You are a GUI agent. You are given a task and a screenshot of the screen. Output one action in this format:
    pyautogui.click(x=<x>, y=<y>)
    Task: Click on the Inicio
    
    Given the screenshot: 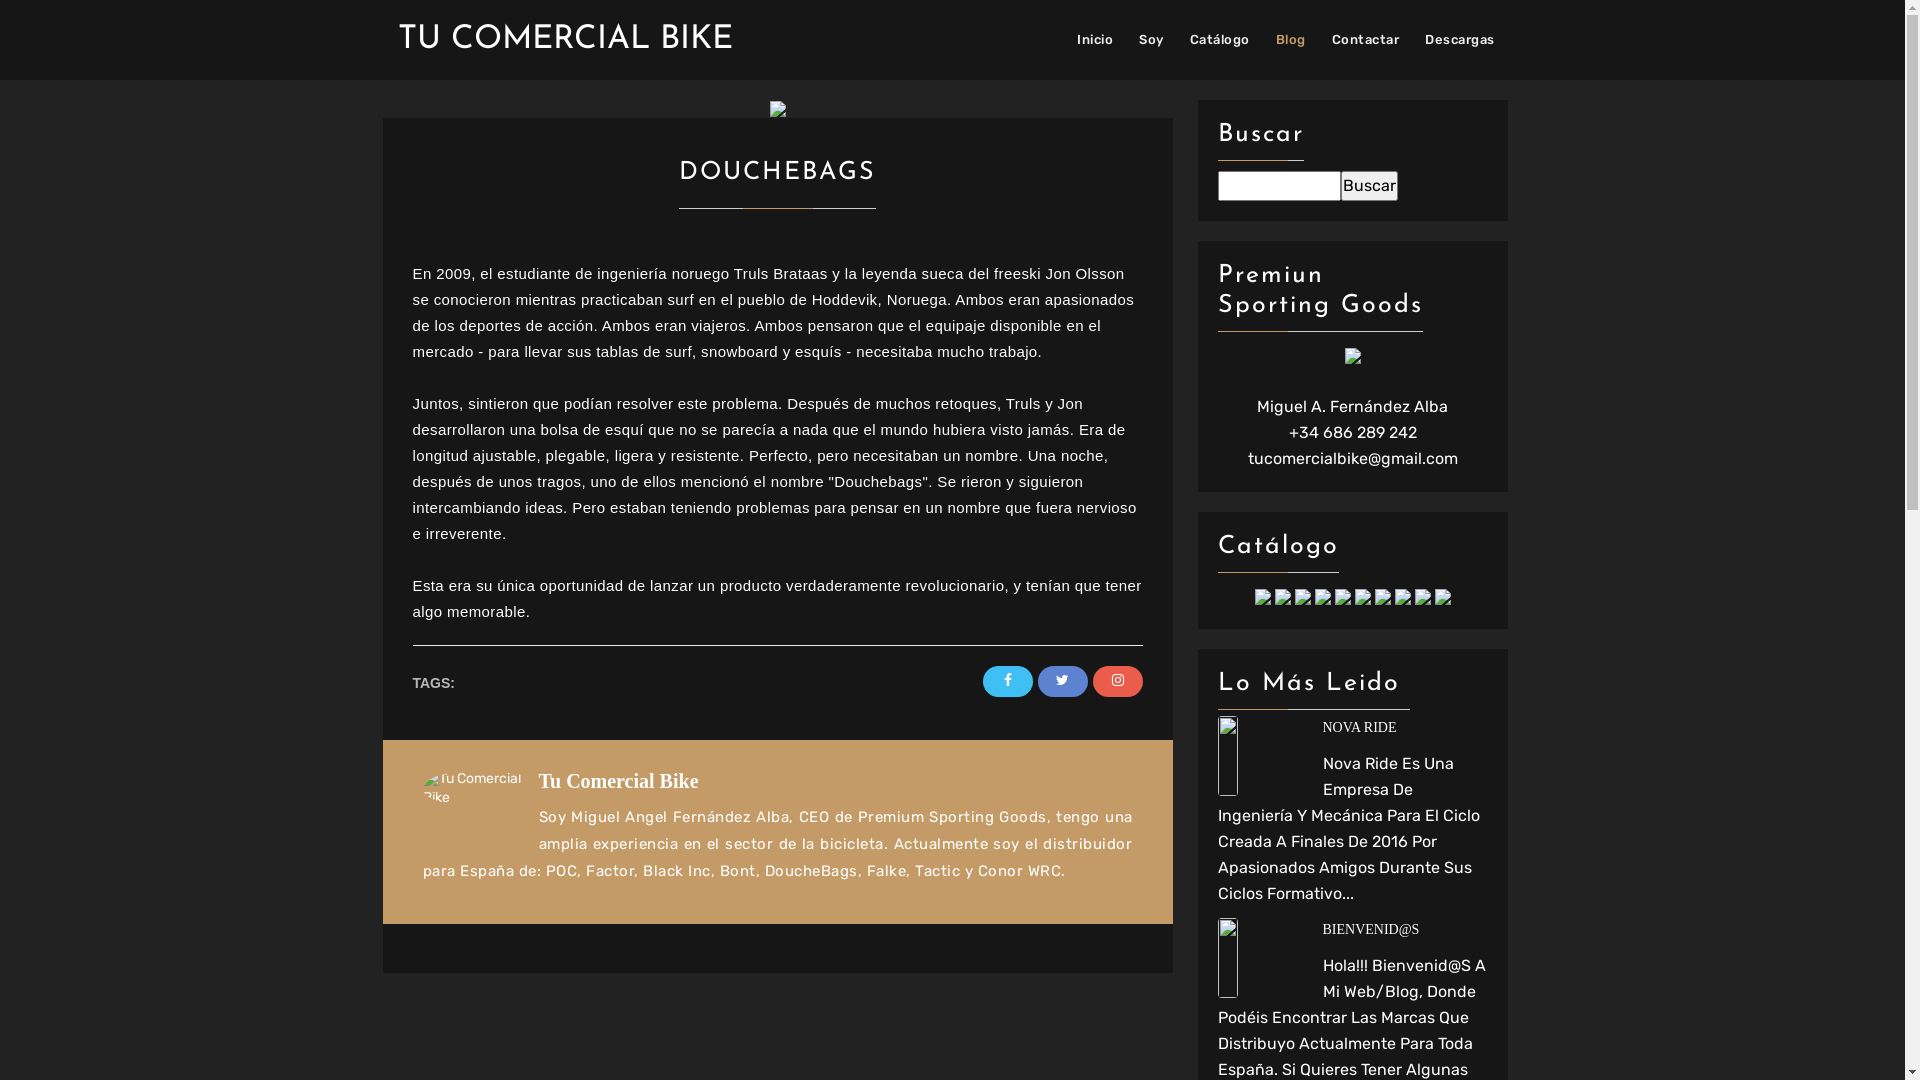 What is the action you would take?
    pyautogui.click(x=1095, y=40)
    